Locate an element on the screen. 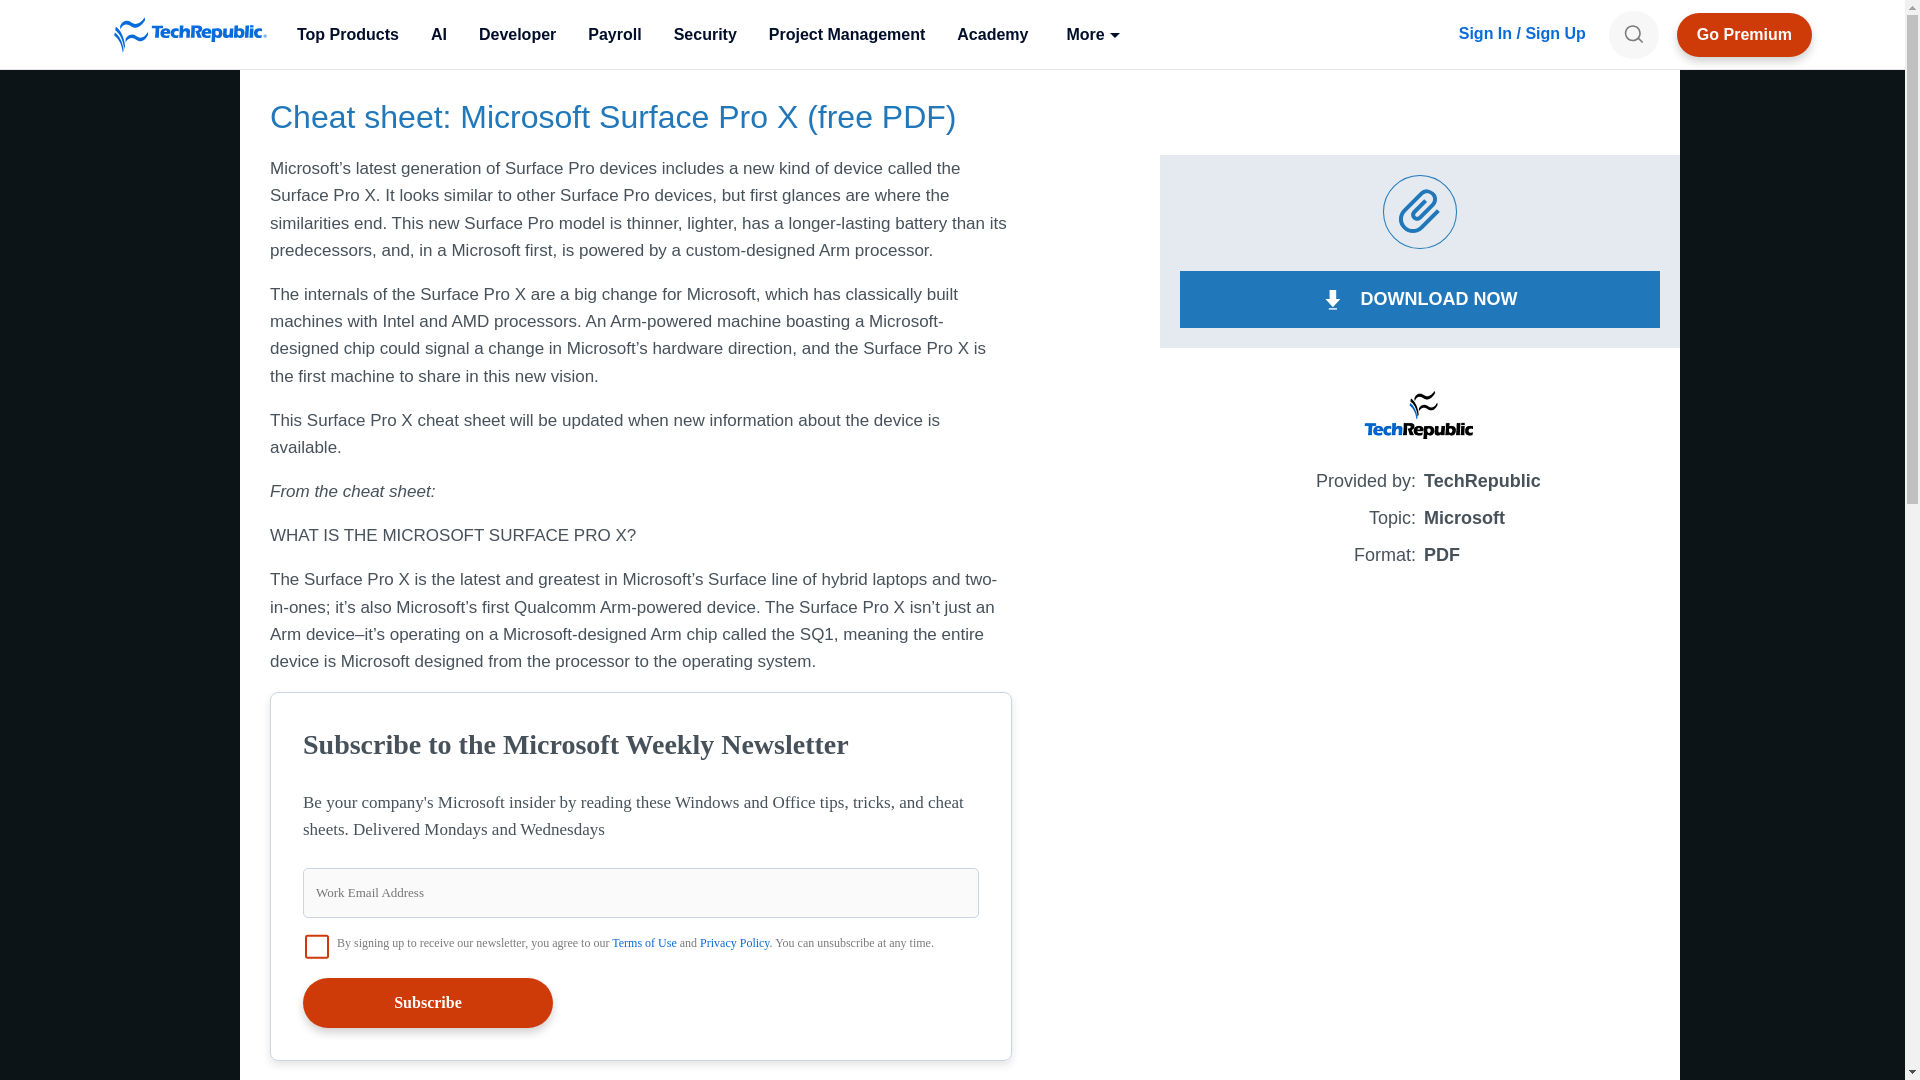  Terms of Use is located at coordinates (644, 943).